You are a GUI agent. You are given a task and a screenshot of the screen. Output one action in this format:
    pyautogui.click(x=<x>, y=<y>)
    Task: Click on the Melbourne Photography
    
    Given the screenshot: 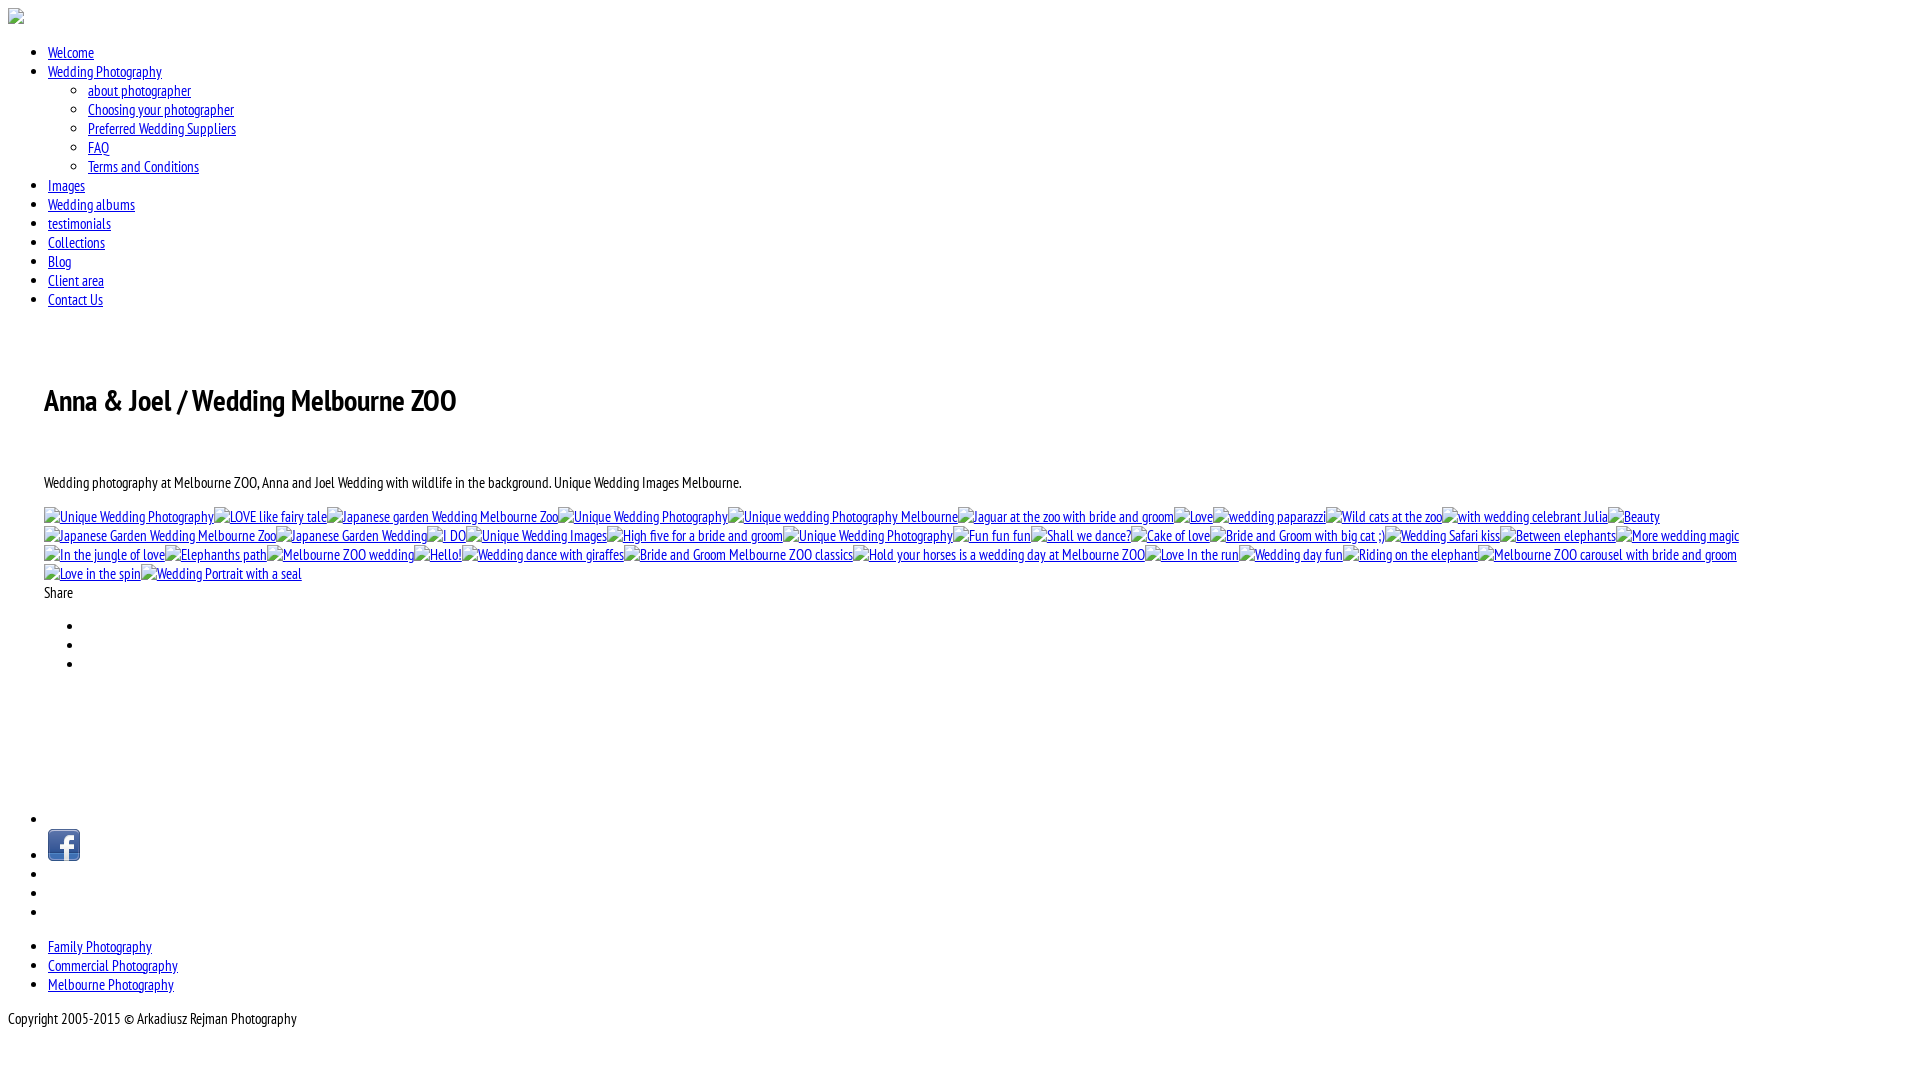 What is the action you would take?
    pyautogui.click(x=111, y=984)
    